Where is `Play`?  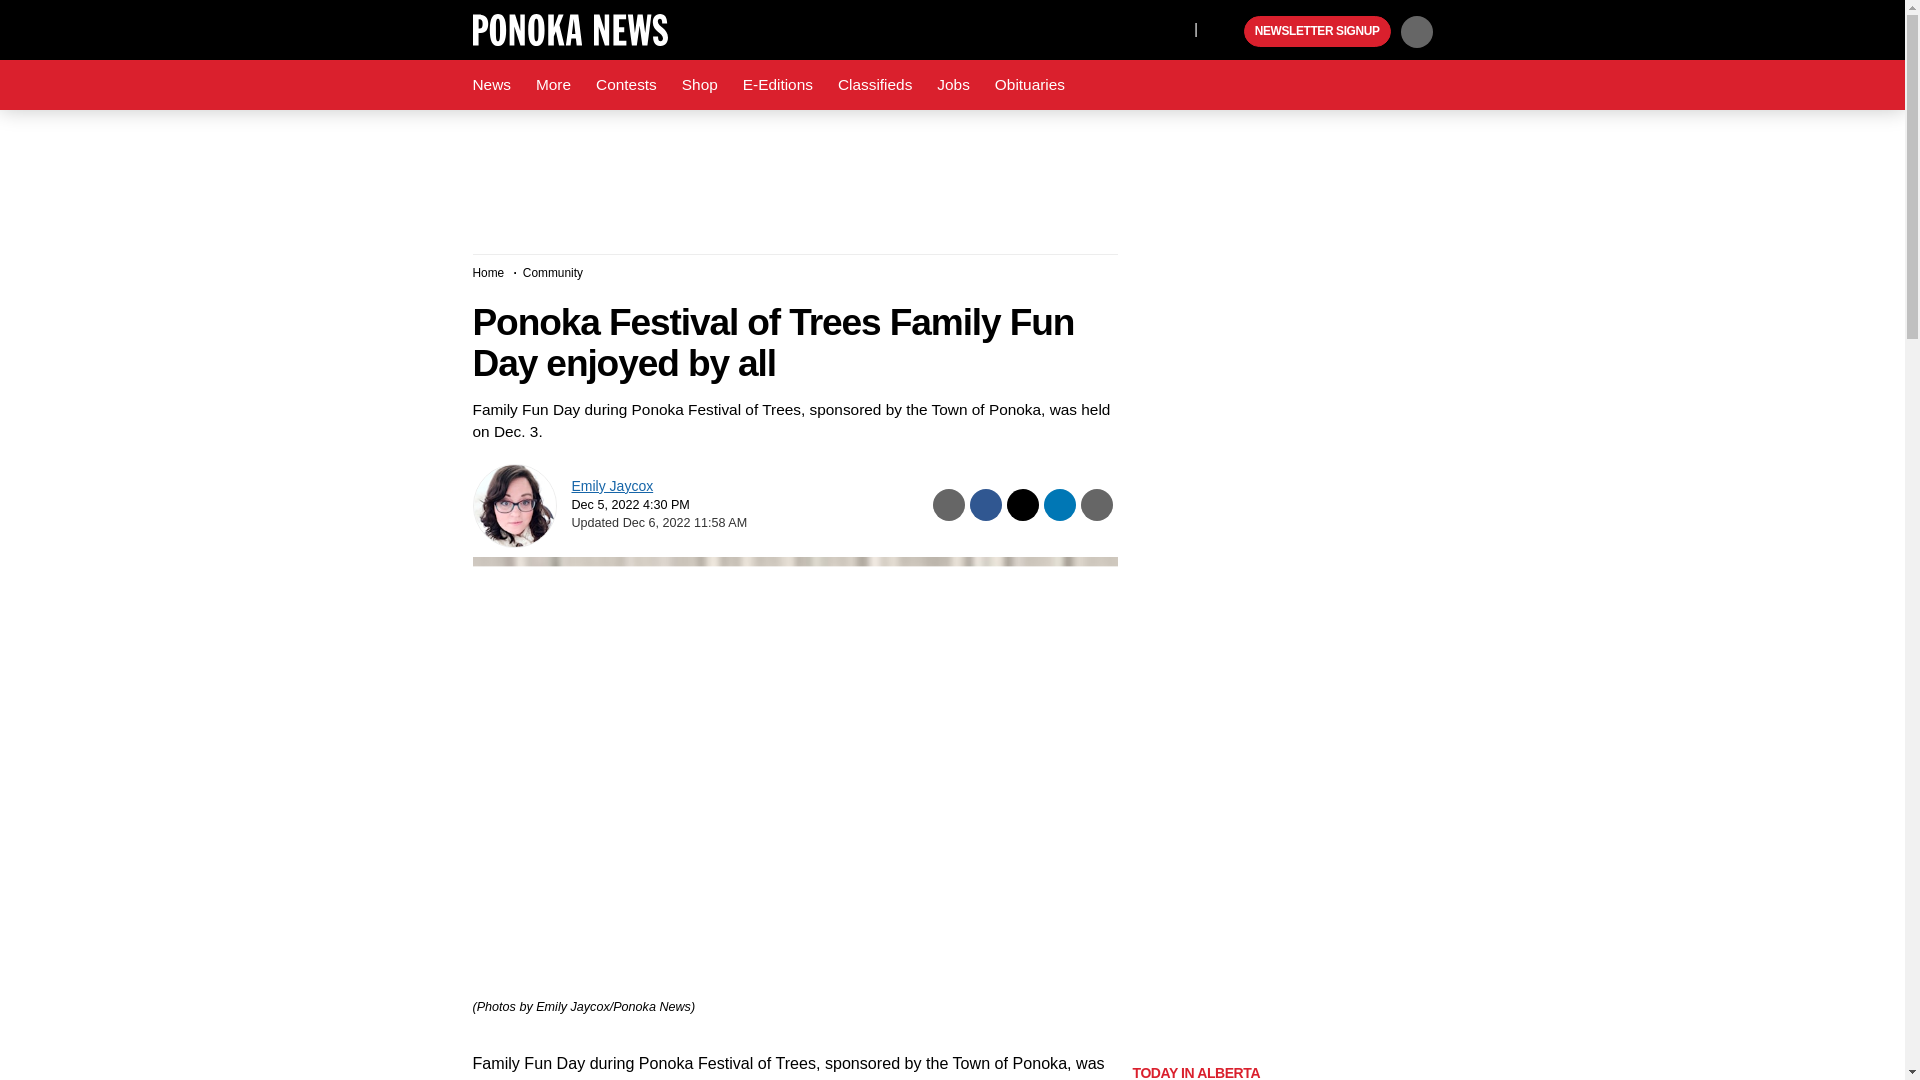 Play is located at coordinates (1226, 32).